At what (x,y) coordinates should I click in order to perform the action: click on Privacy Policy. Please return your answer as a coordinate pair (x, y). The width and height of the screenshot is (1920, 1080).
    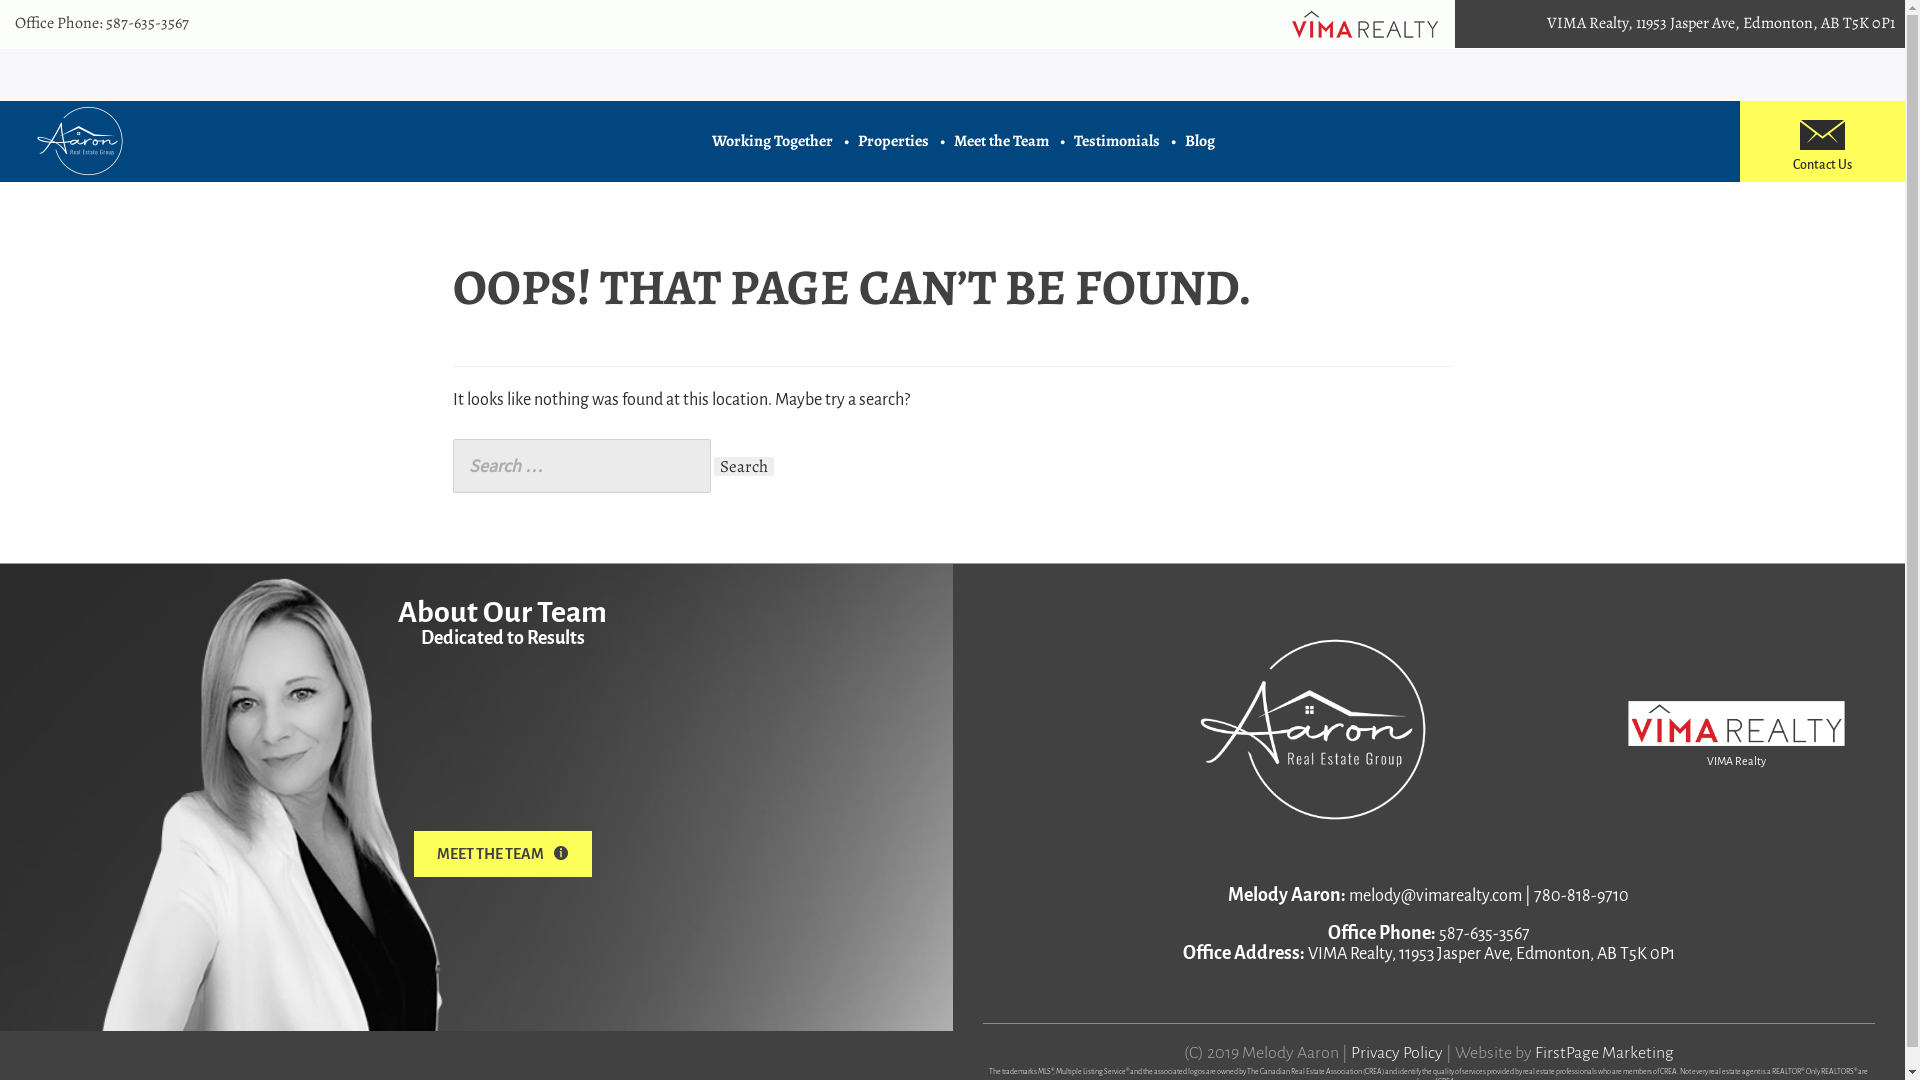
    Looking at the image, I should click on (1397, 1053).